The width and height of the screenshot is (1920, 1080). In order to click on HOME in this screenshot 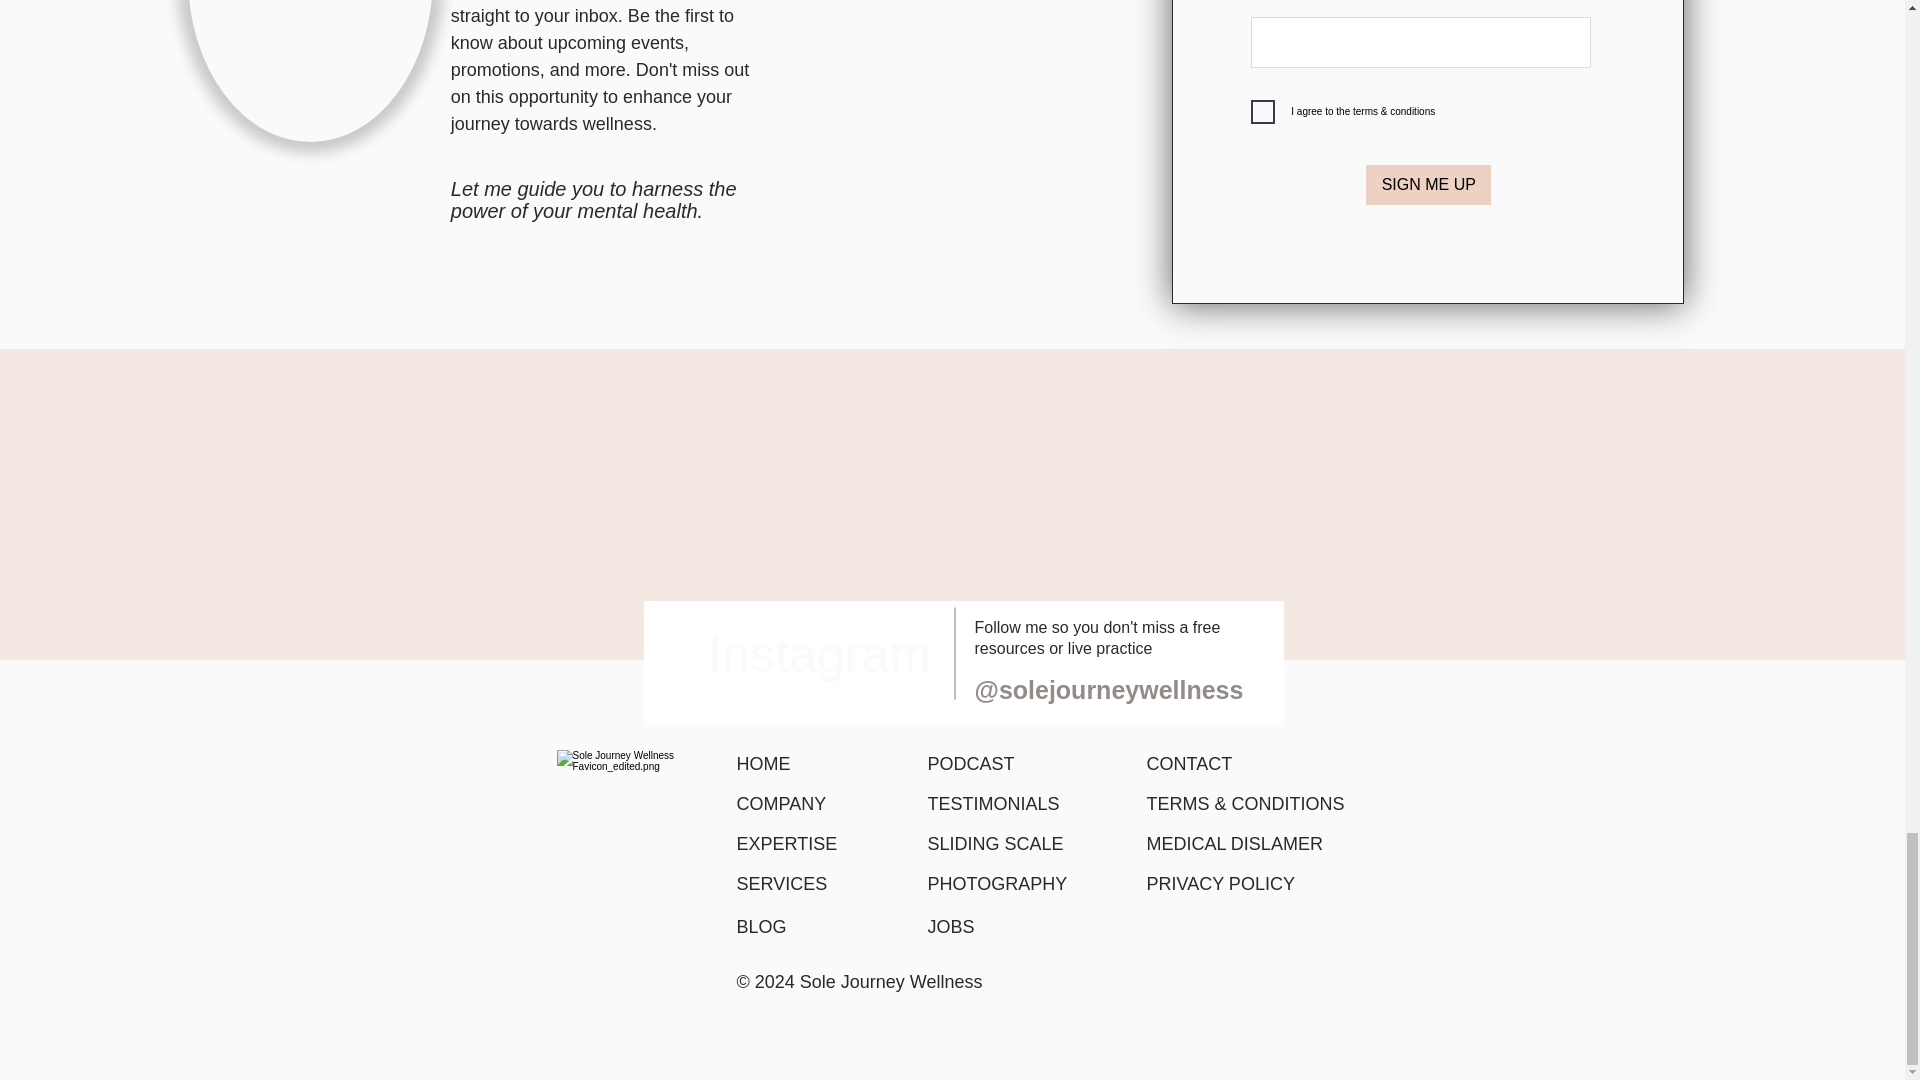, I will do `click(762, 764)`.